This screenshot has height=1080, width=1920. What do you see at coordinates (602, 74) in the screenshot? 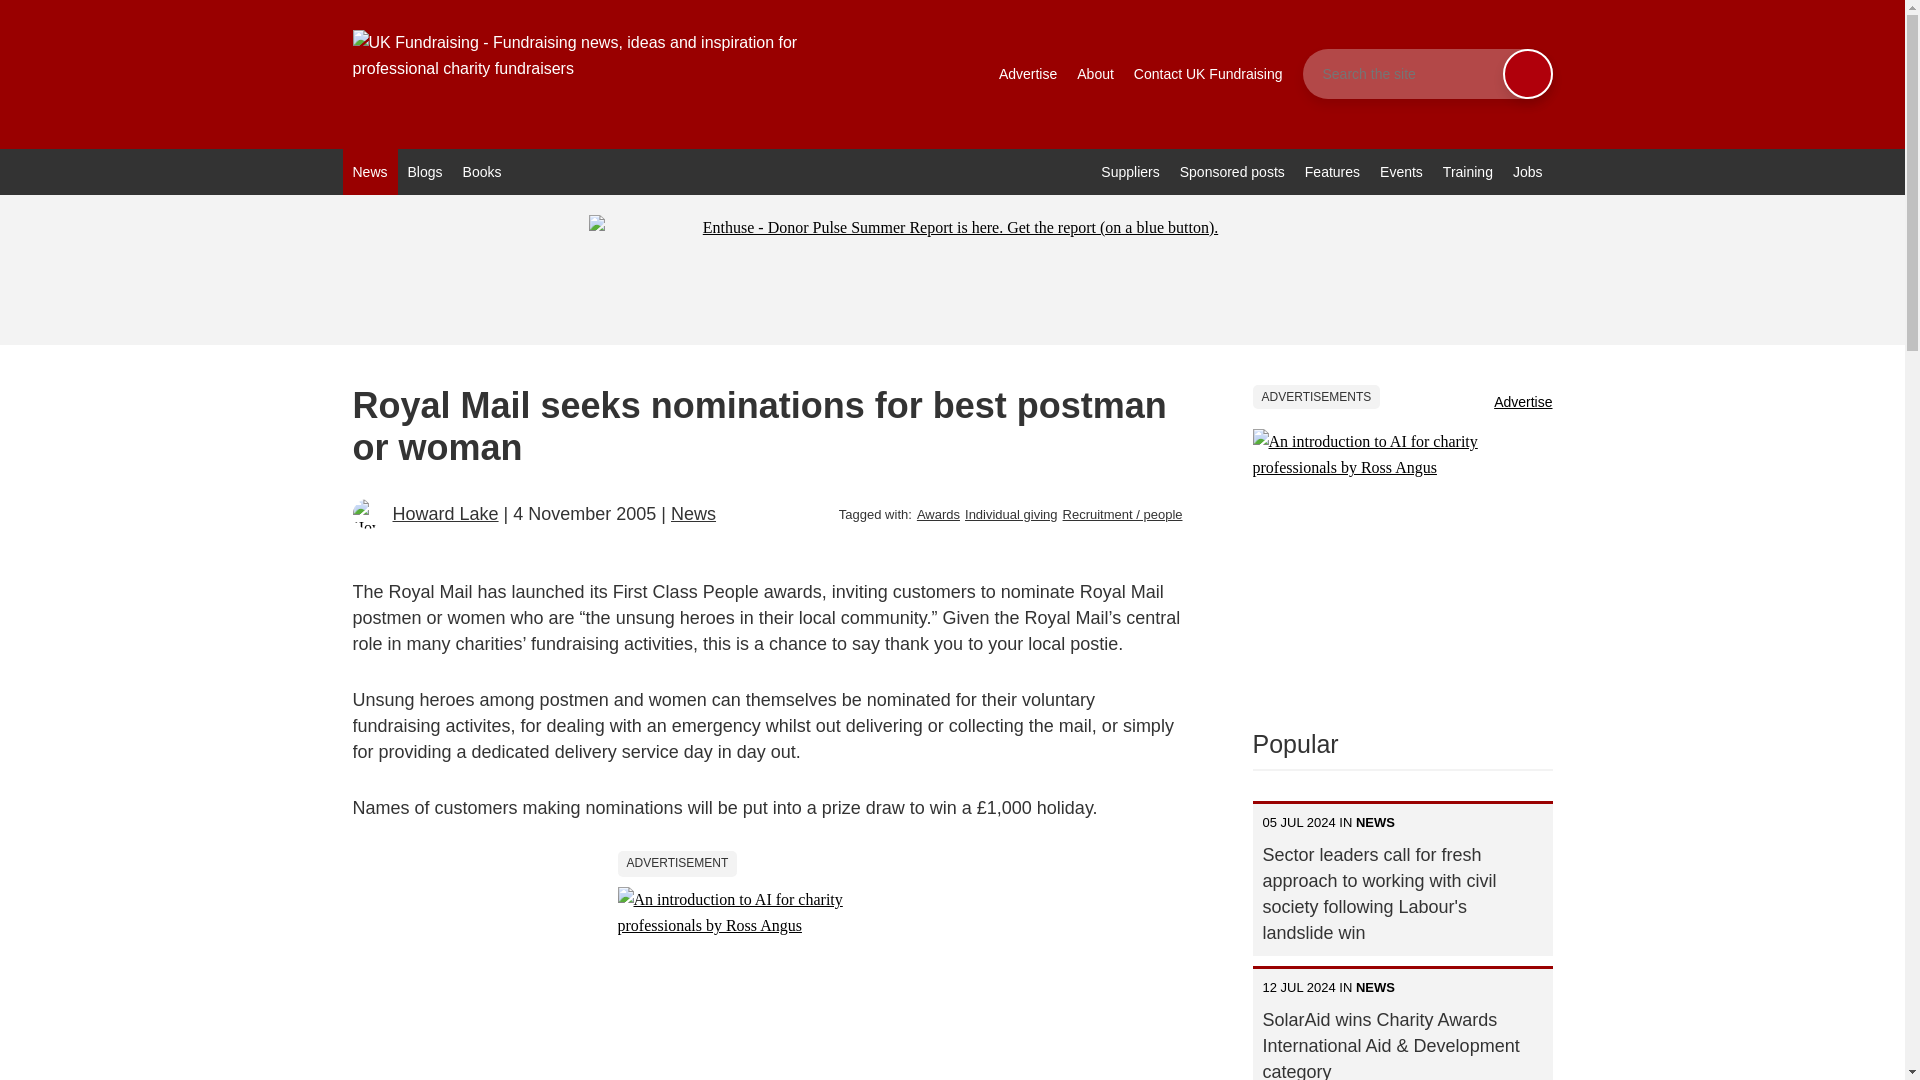
I see `Goto UK Fundraising homepage` at bounding box center [602, 74].